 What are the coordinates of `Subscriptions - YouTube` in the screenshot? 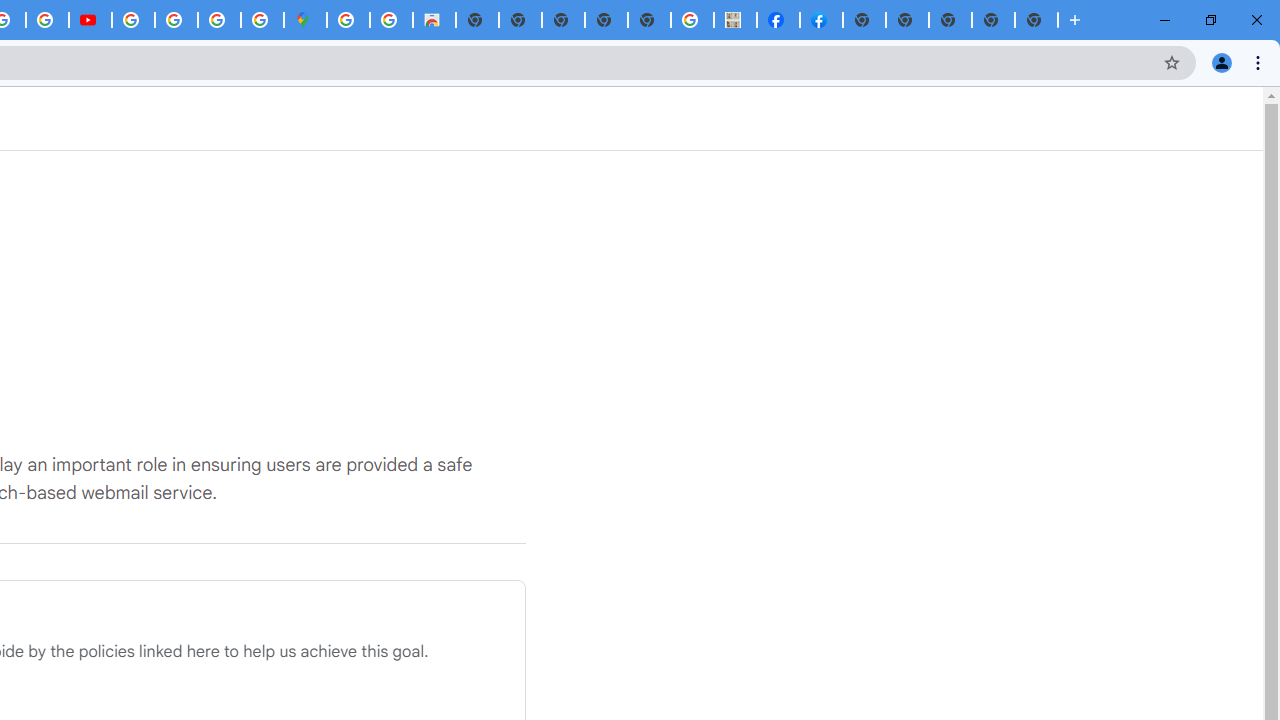 It's located at (90, 20).